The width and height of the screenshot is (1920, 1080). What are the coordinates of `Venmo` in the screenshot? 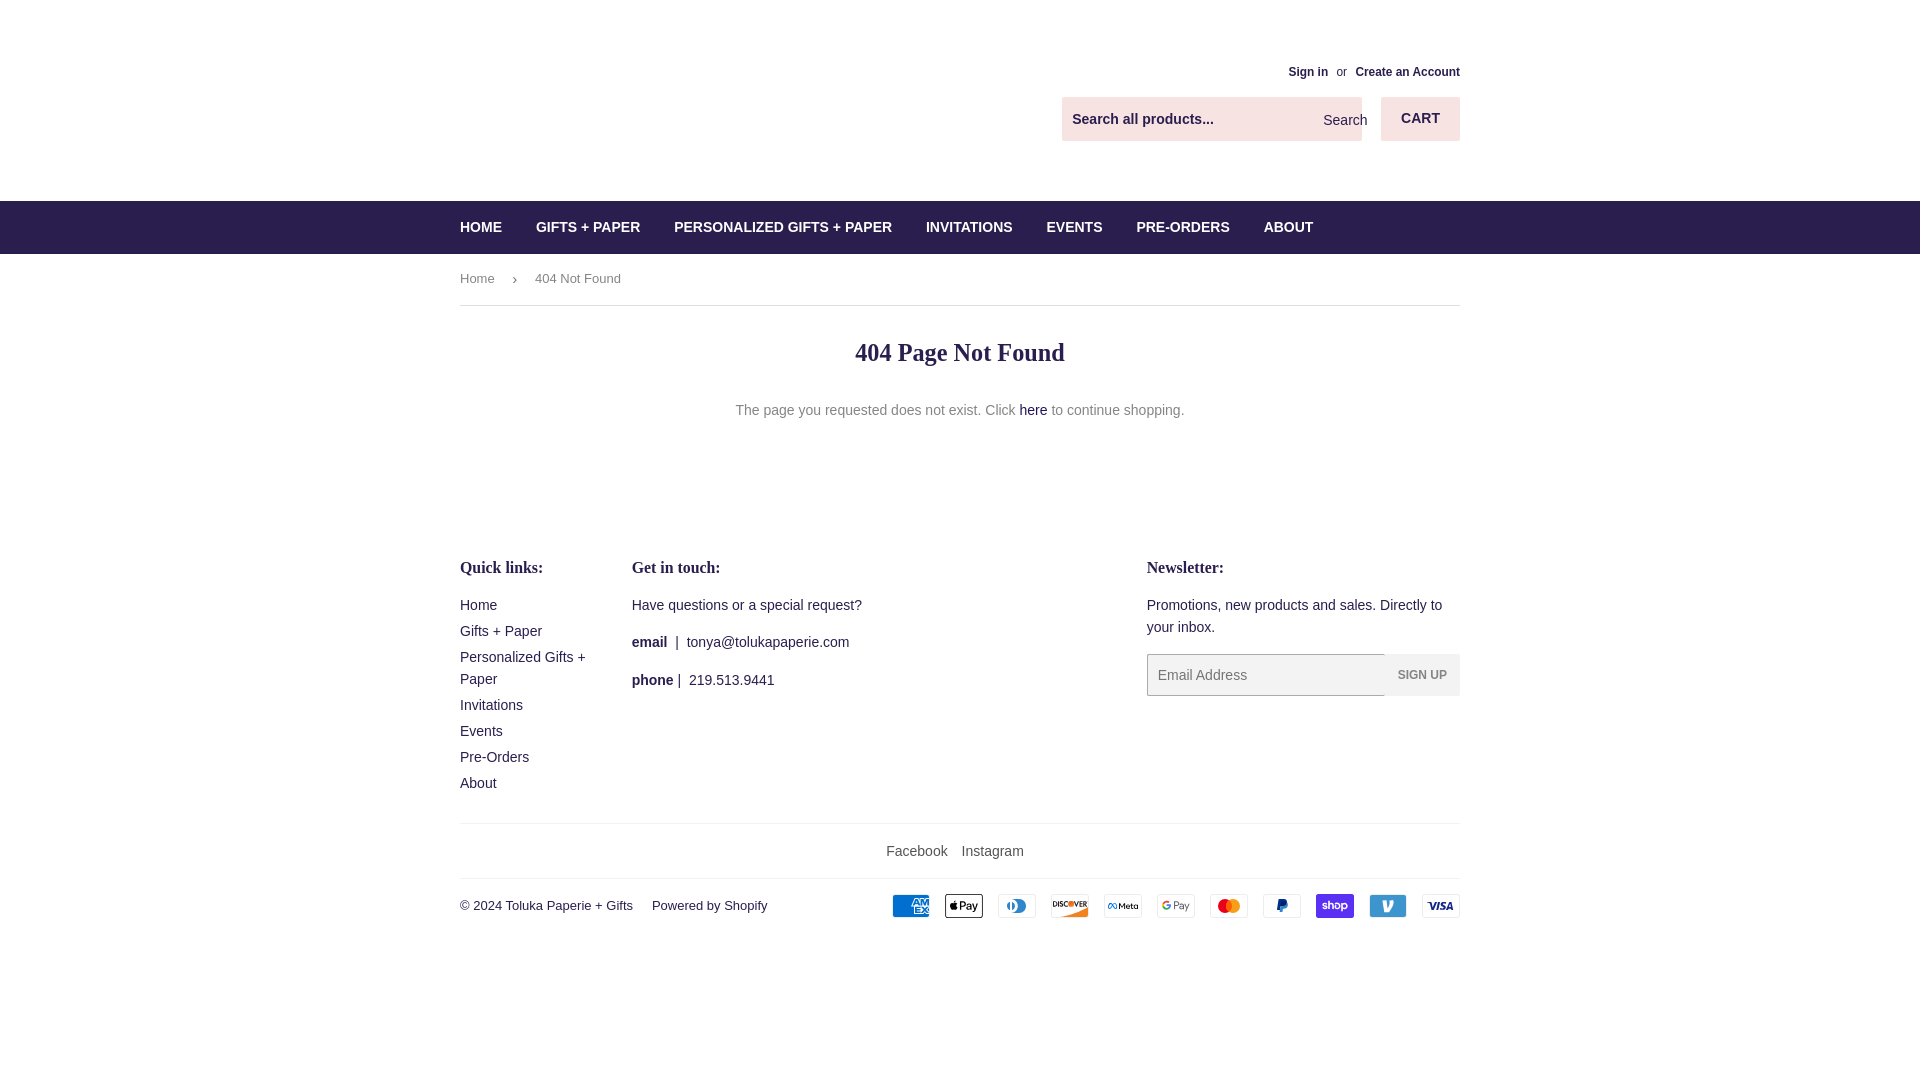 It's located at (1388, 906).